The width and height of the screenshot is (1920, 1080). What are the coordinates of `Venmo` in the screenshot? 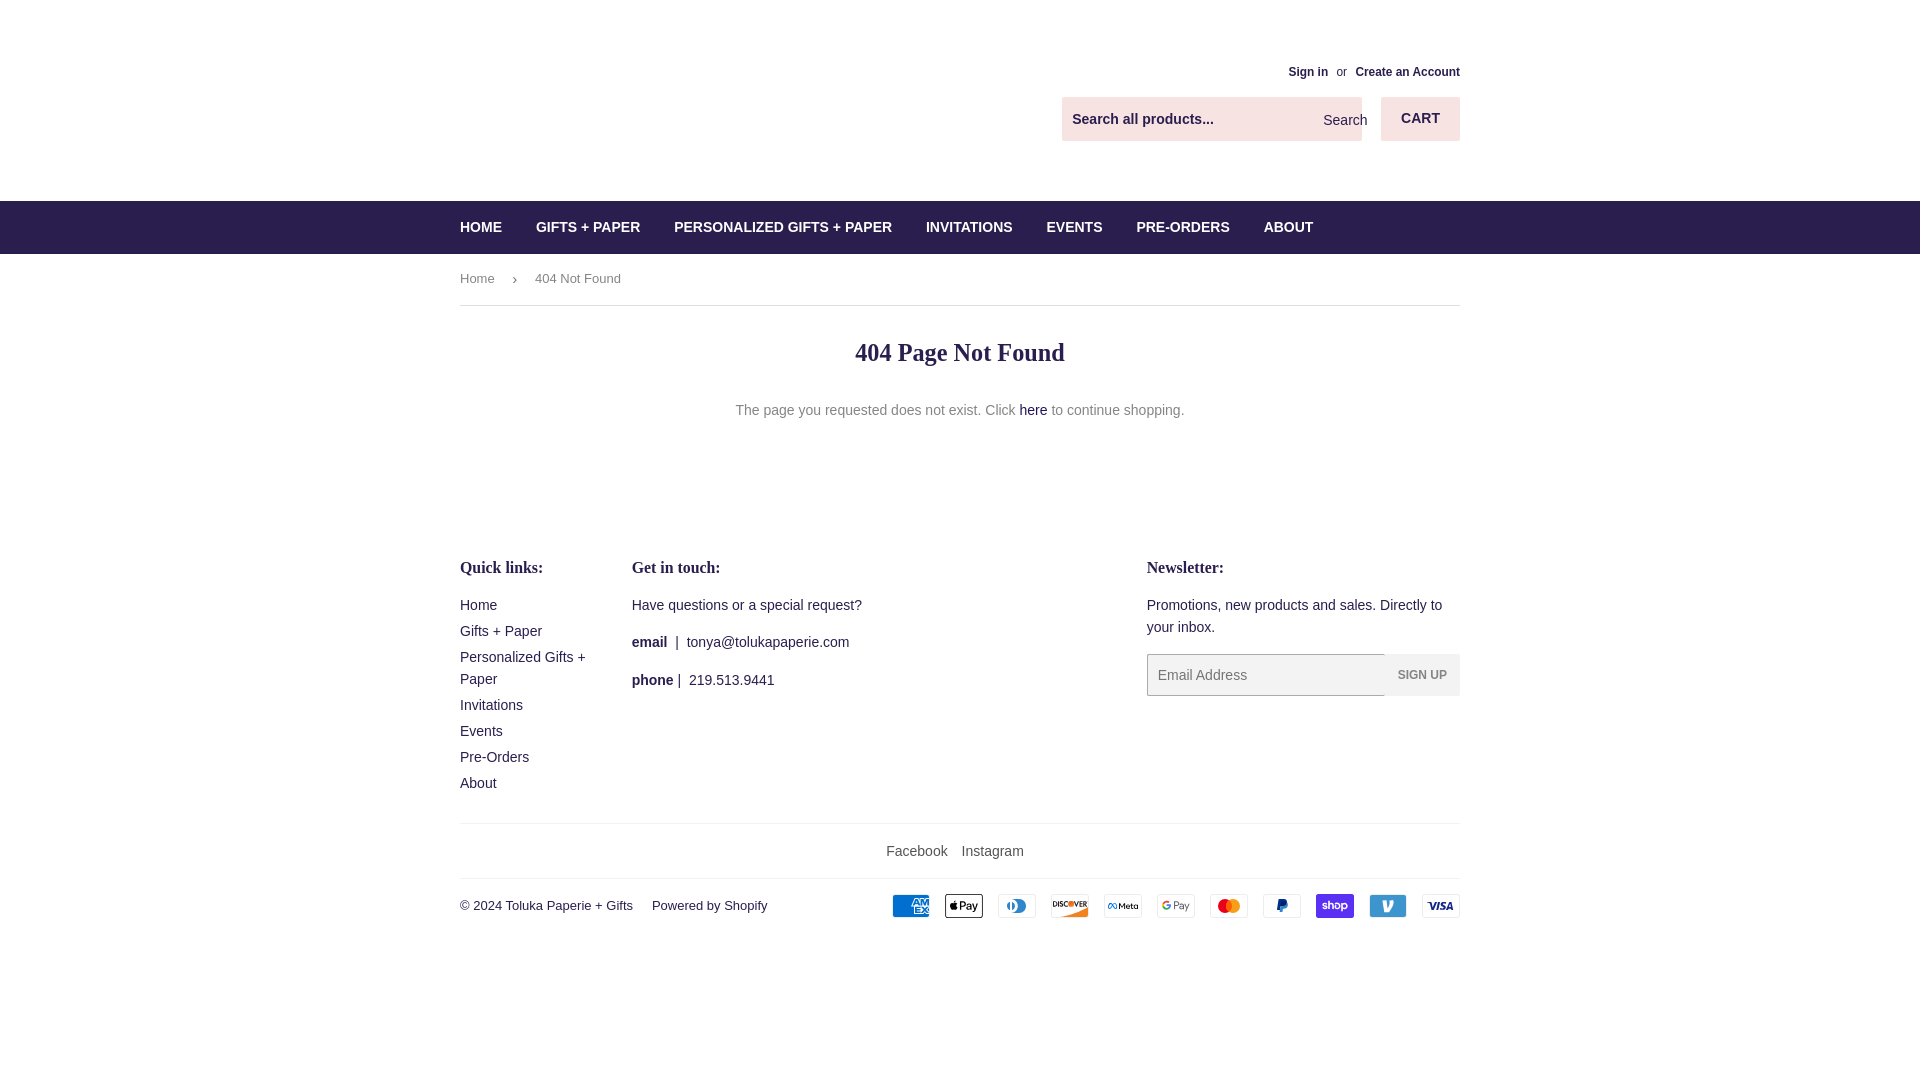 It's located at (1388, 906).